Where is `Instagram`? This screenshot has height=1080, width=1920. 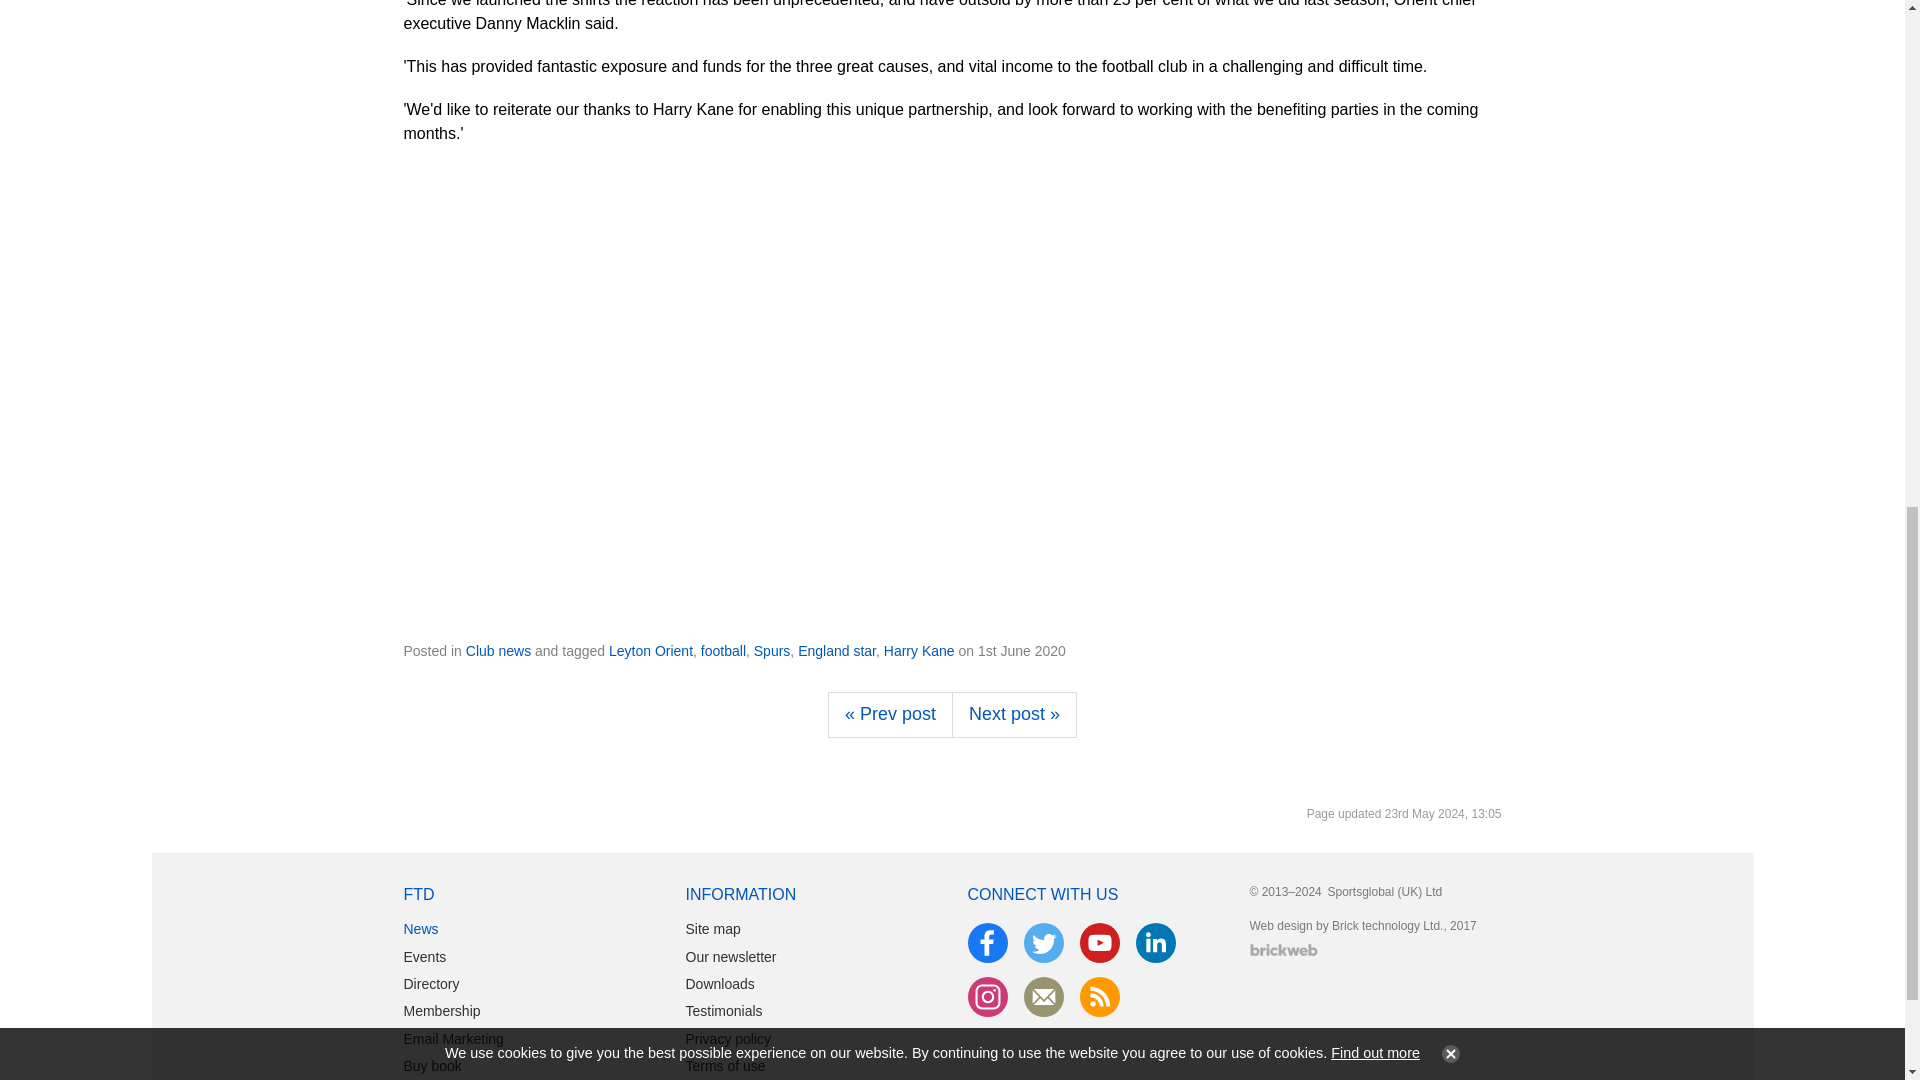
Instagram is located at coordinates (988, 997).